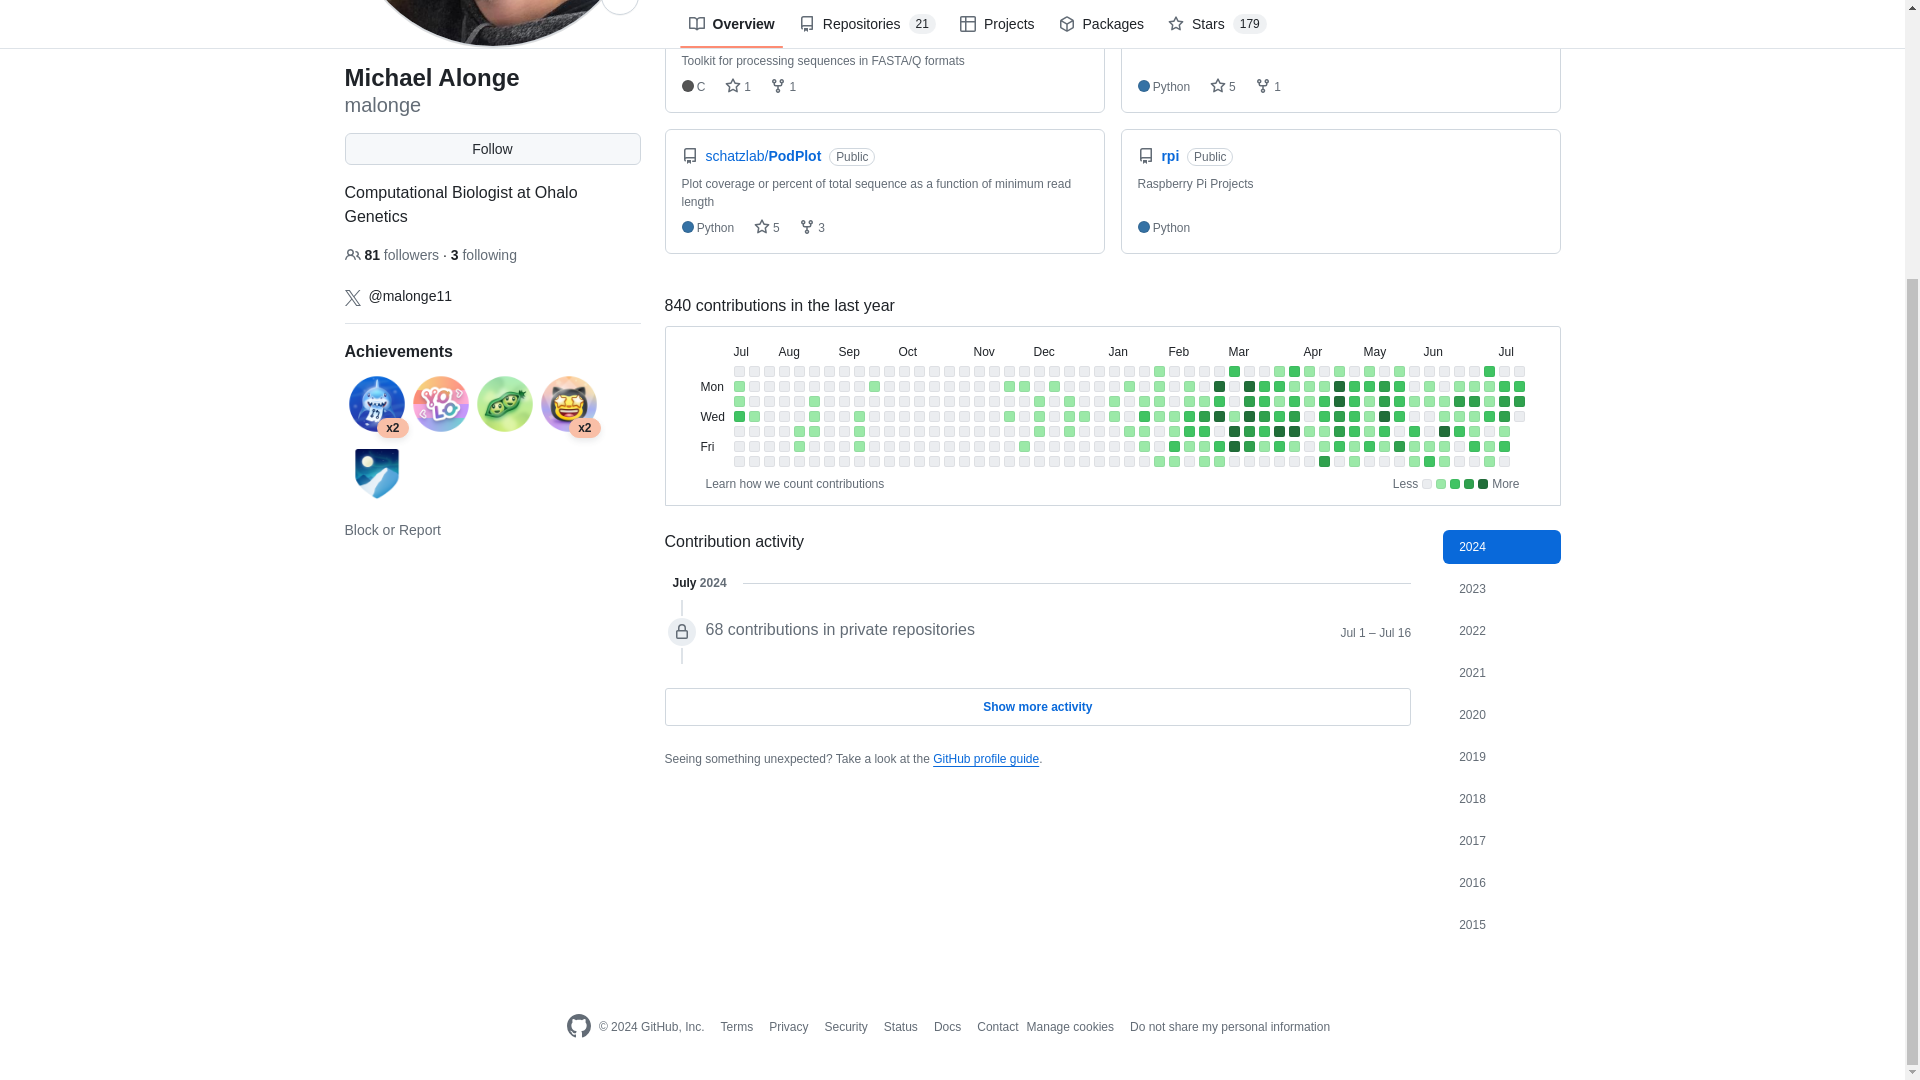 The image size is (1920, 1080). Describe the element at coordinates (578, 1027) in the screenshot. I see `GitHub` at that location.